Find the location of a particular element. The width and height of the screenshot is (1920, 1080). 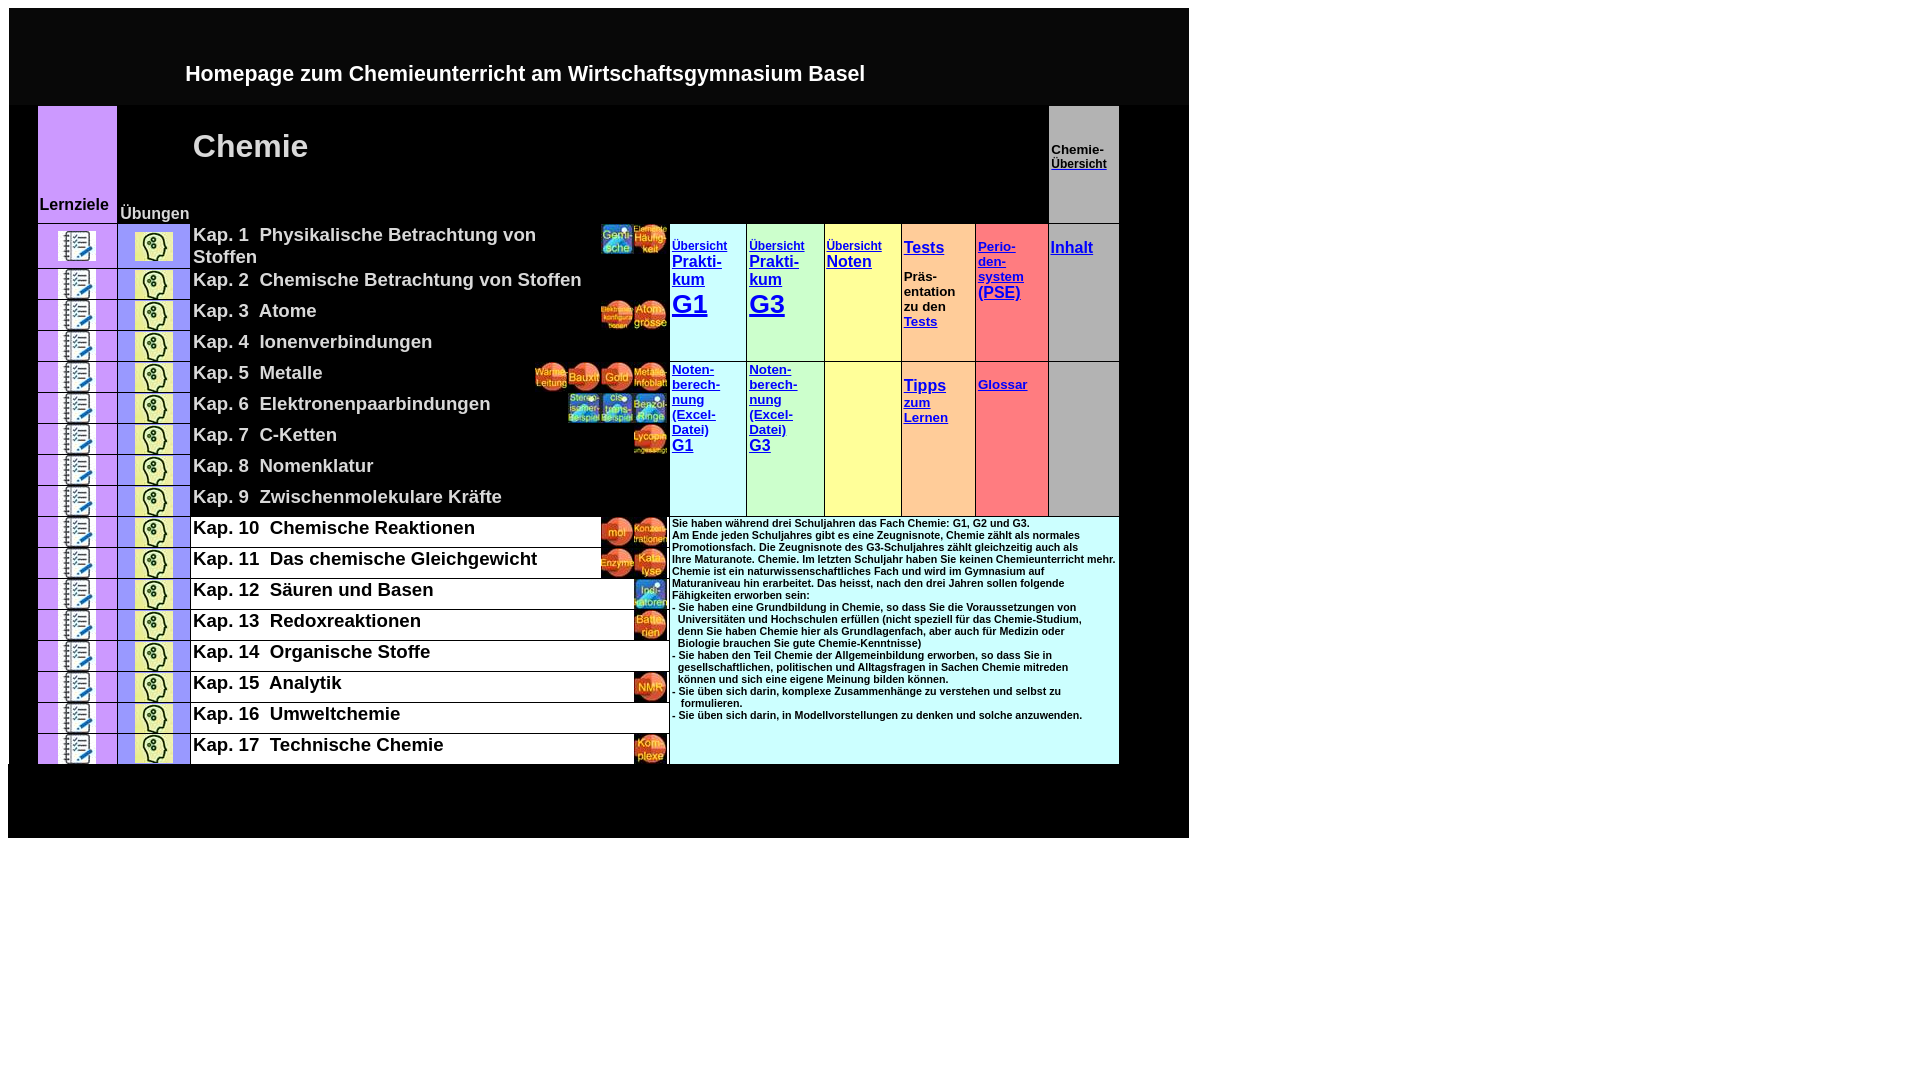

berech-nung is located at coordinates (773, 392).